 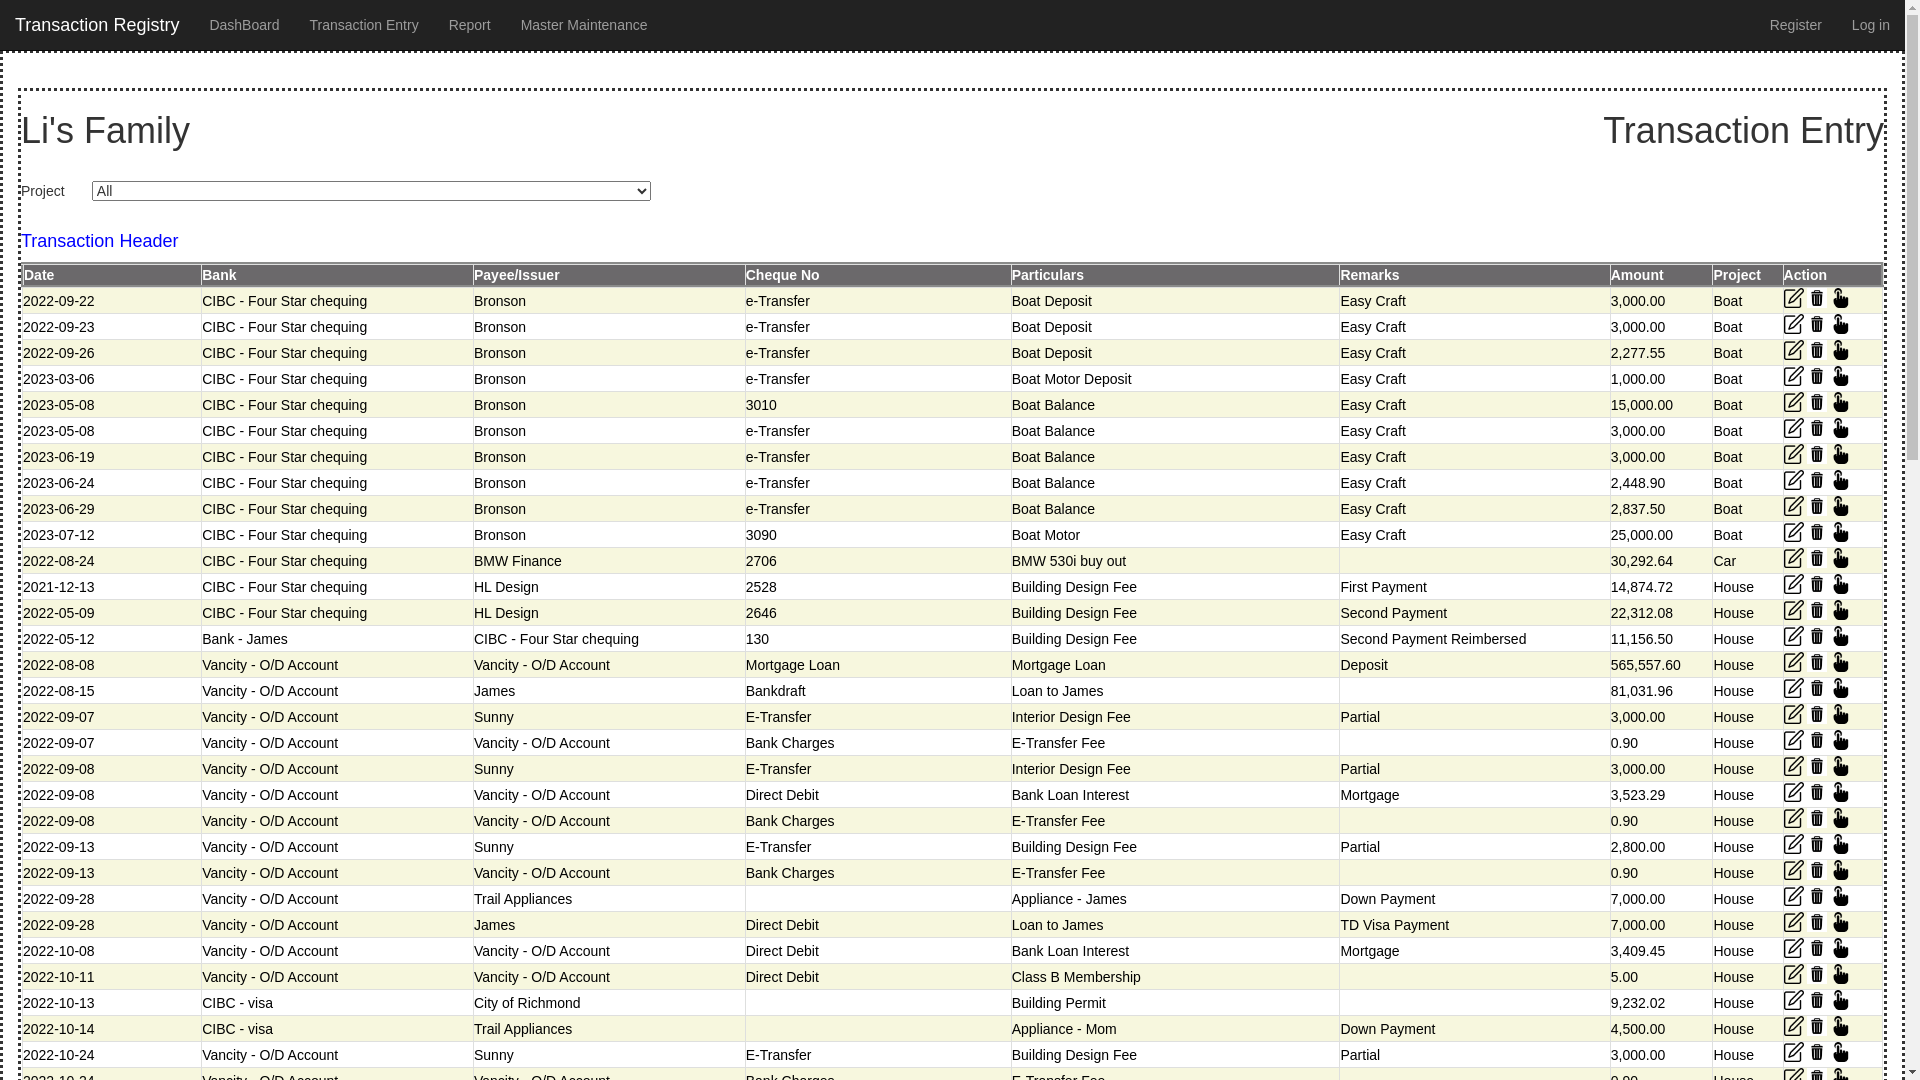 What do you see at coordinates (1794, 662) in the screenshot?
I see `Edit` at bounding box center [1794, 662].